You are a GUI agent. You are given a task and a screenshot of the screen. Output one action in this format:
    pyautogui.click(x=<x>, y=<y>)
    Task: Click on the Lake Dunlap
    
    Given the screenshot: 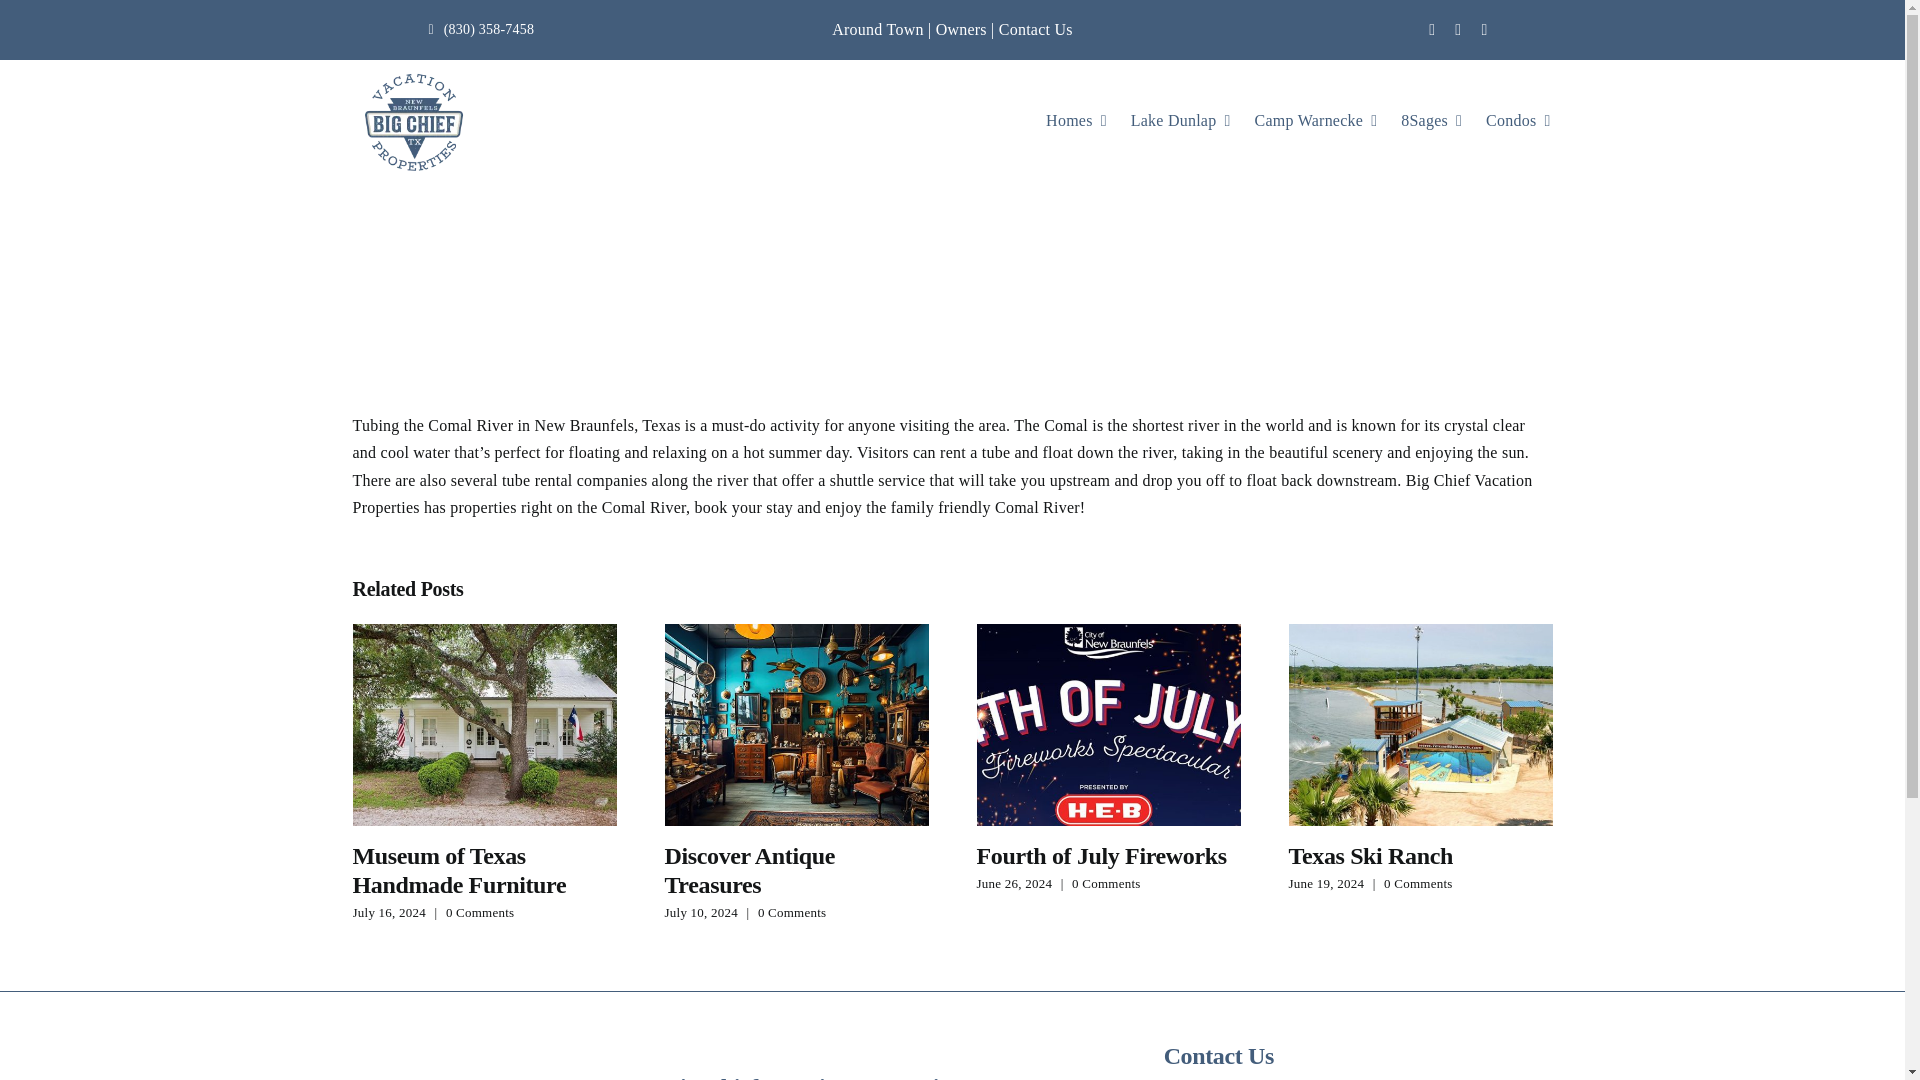 What is the action you would take?
    pyautogui.click(x=1180, y=122)
    